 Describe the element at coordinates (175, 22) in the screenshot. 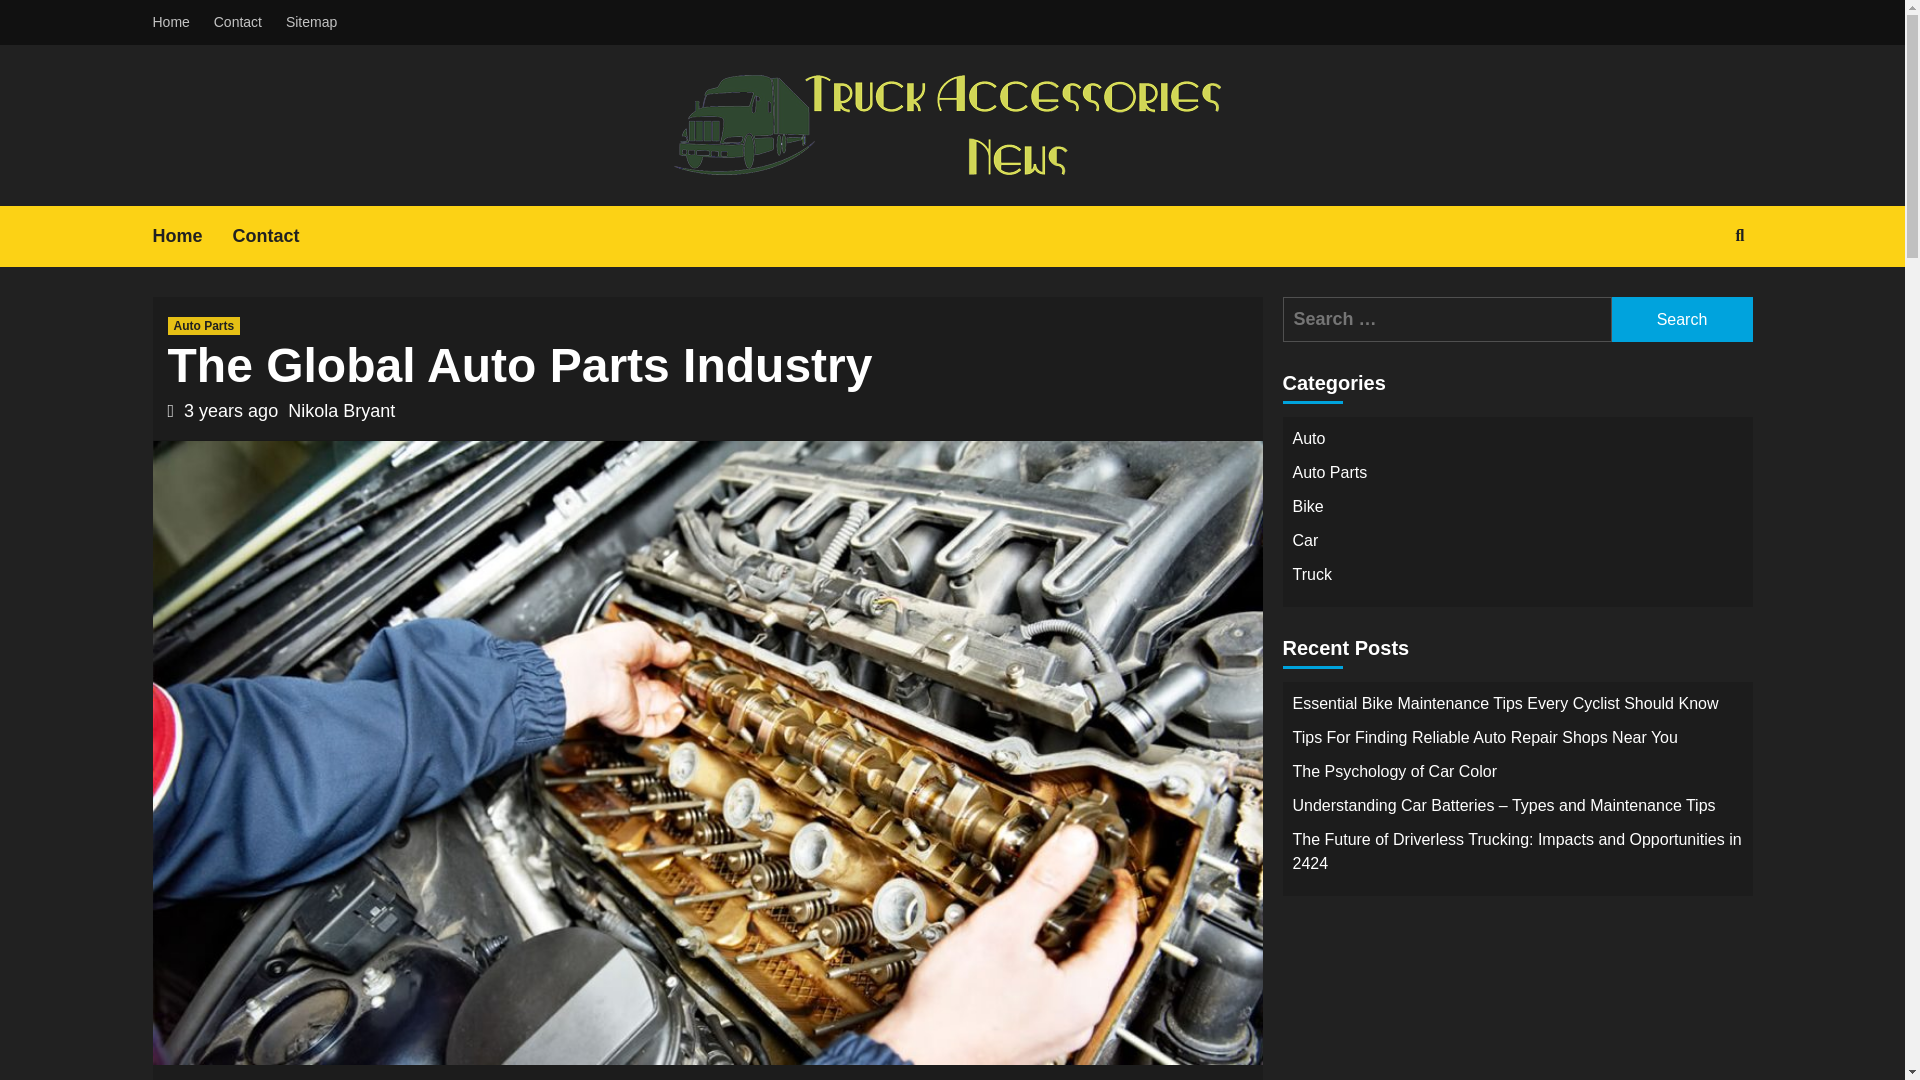

I see `Home` at that location.